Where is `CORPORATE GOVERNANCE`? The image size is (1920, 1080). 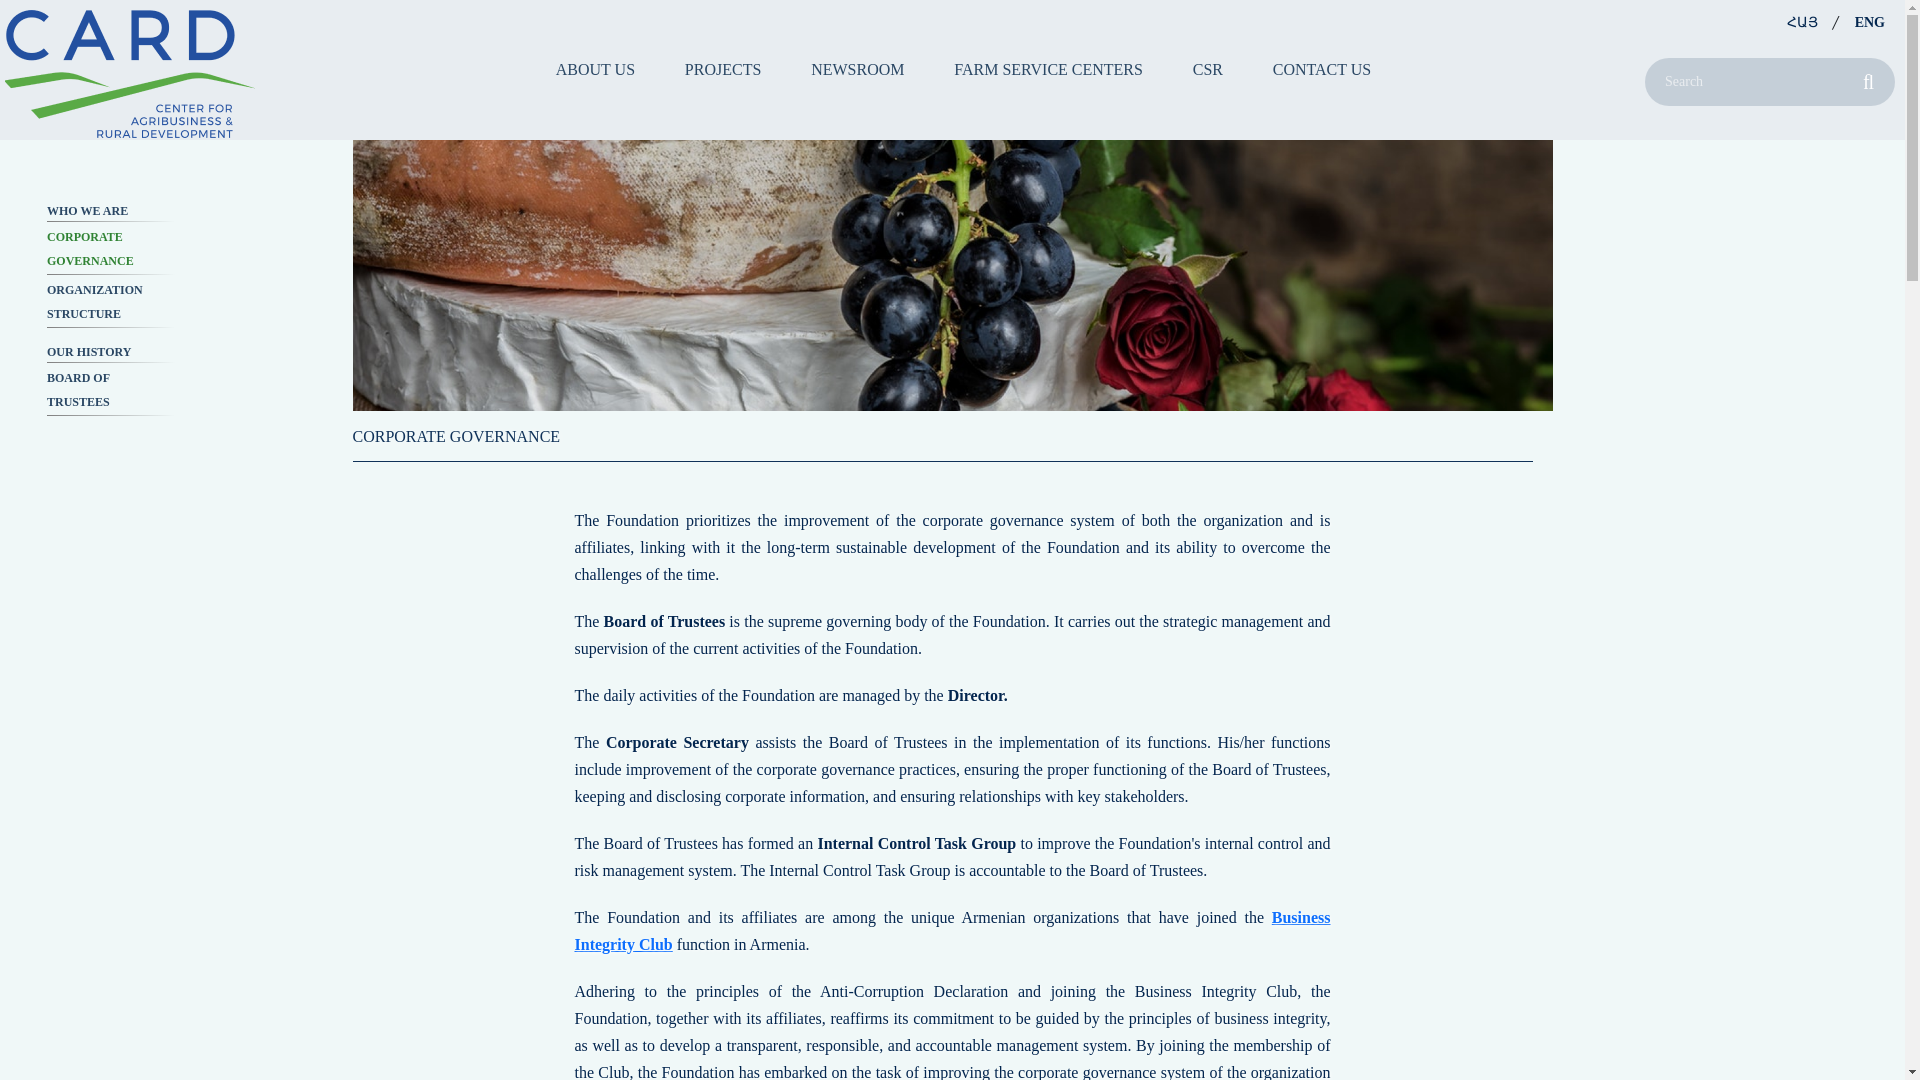 CORPORATE GOVERNANCE is located at coordinates (110, 248).